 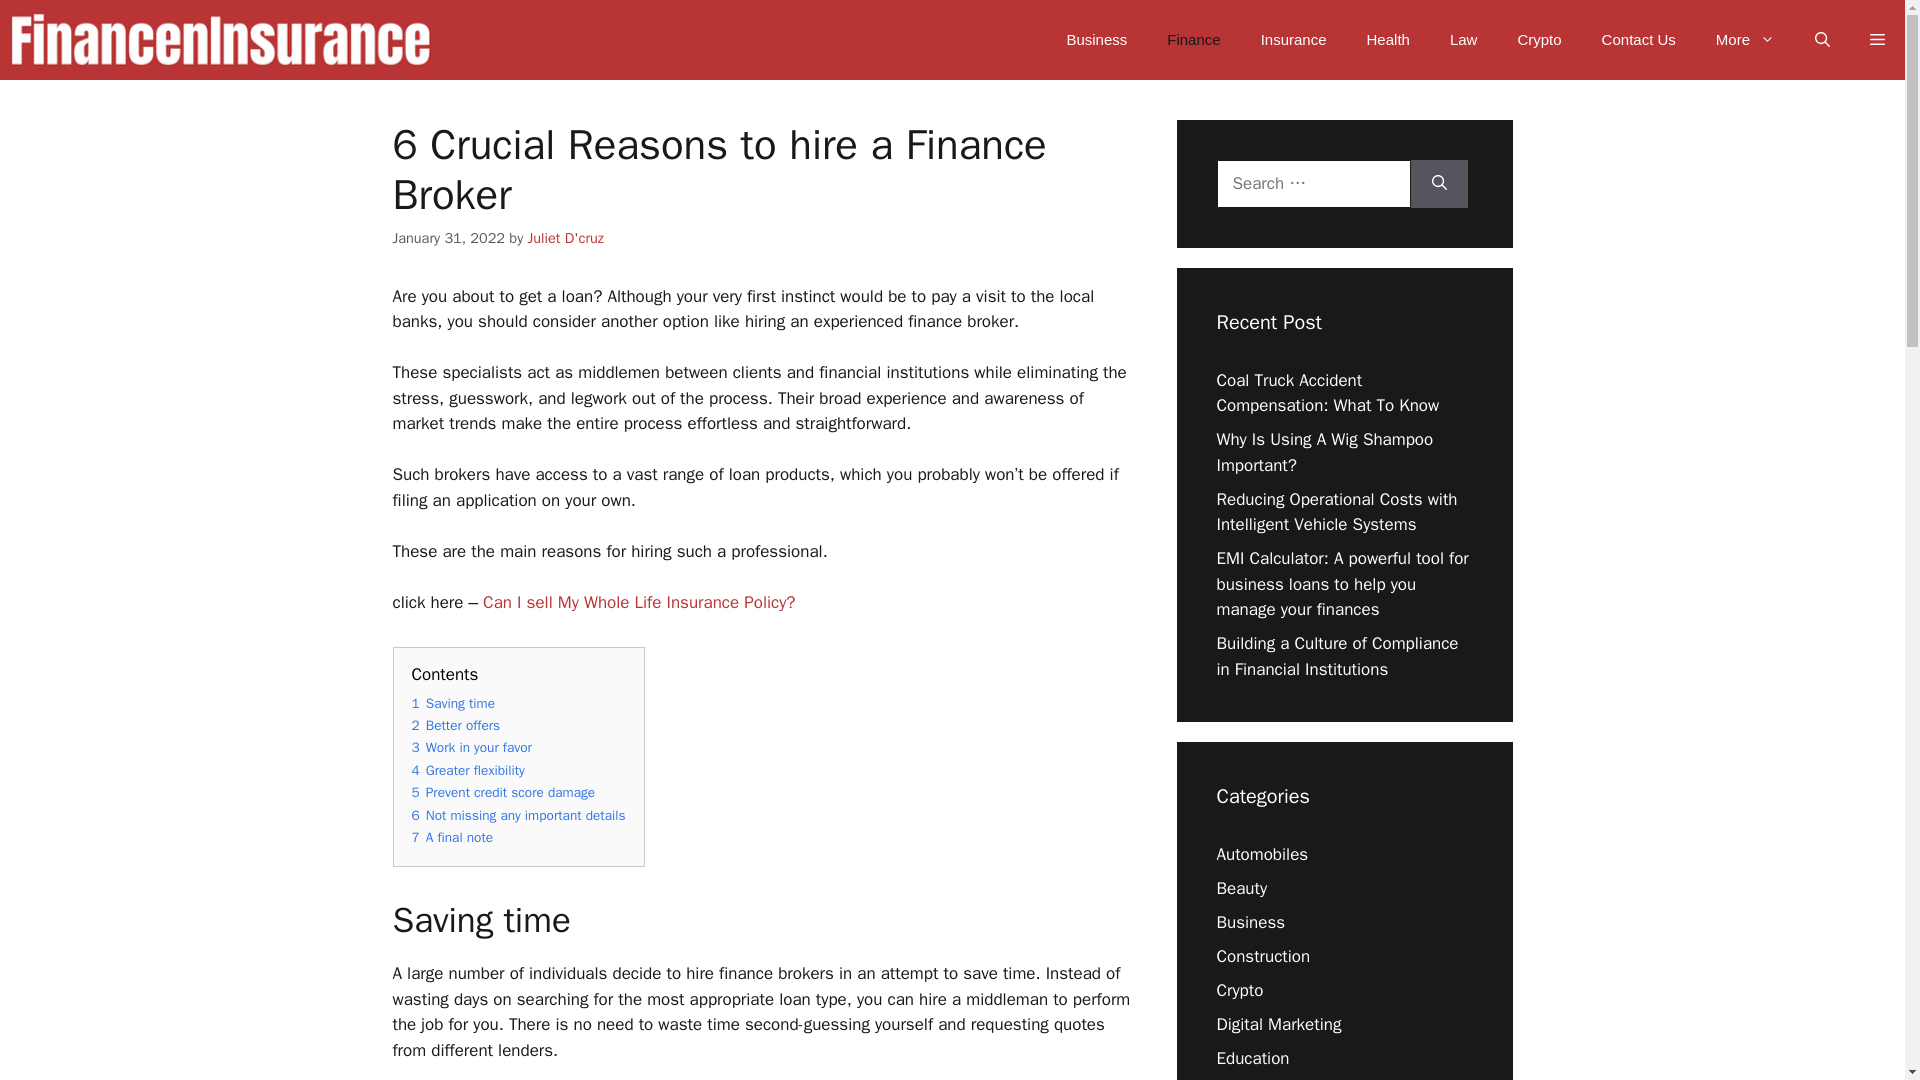 What do you see at coordinates (1745, 40) in the screenshot?
I see `More` at bounding box center [1745, 40].